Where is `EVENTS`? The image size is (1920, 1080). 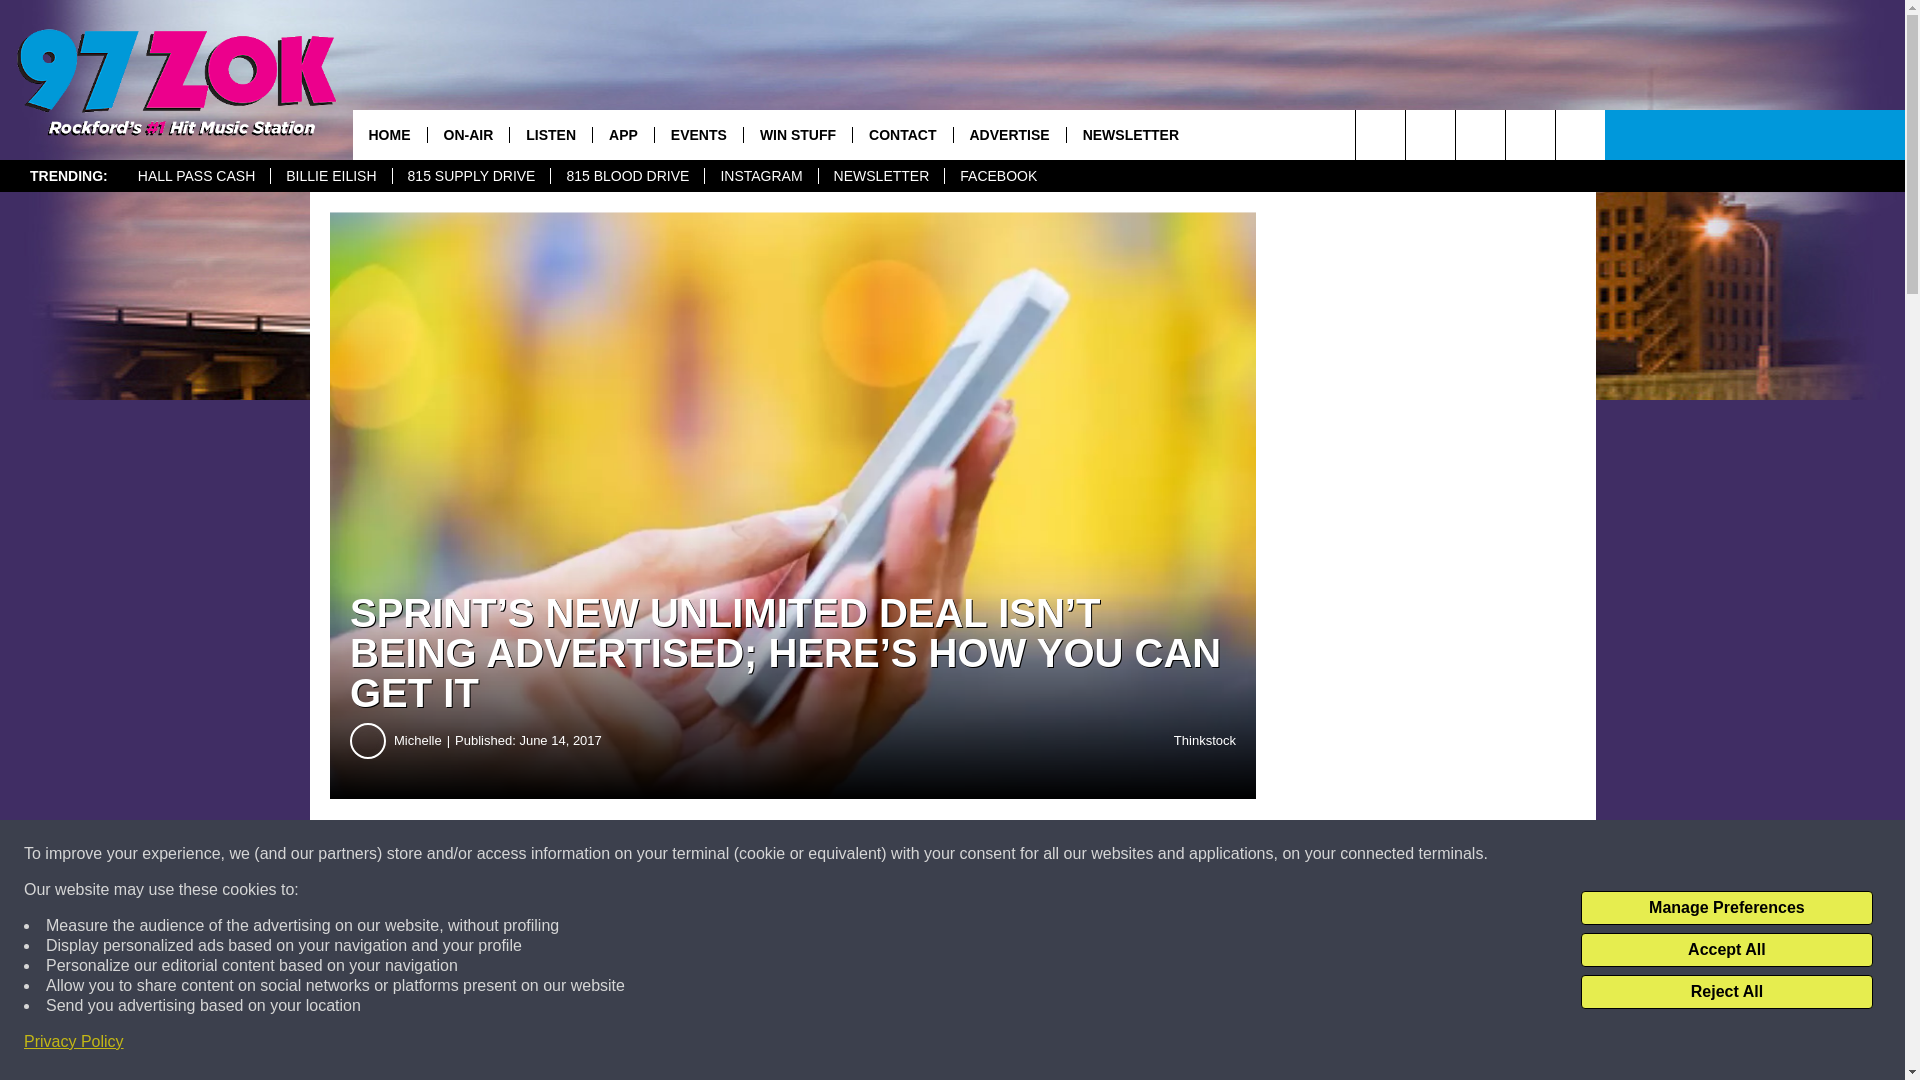 EVENTS is located at coordinates (698, 134).